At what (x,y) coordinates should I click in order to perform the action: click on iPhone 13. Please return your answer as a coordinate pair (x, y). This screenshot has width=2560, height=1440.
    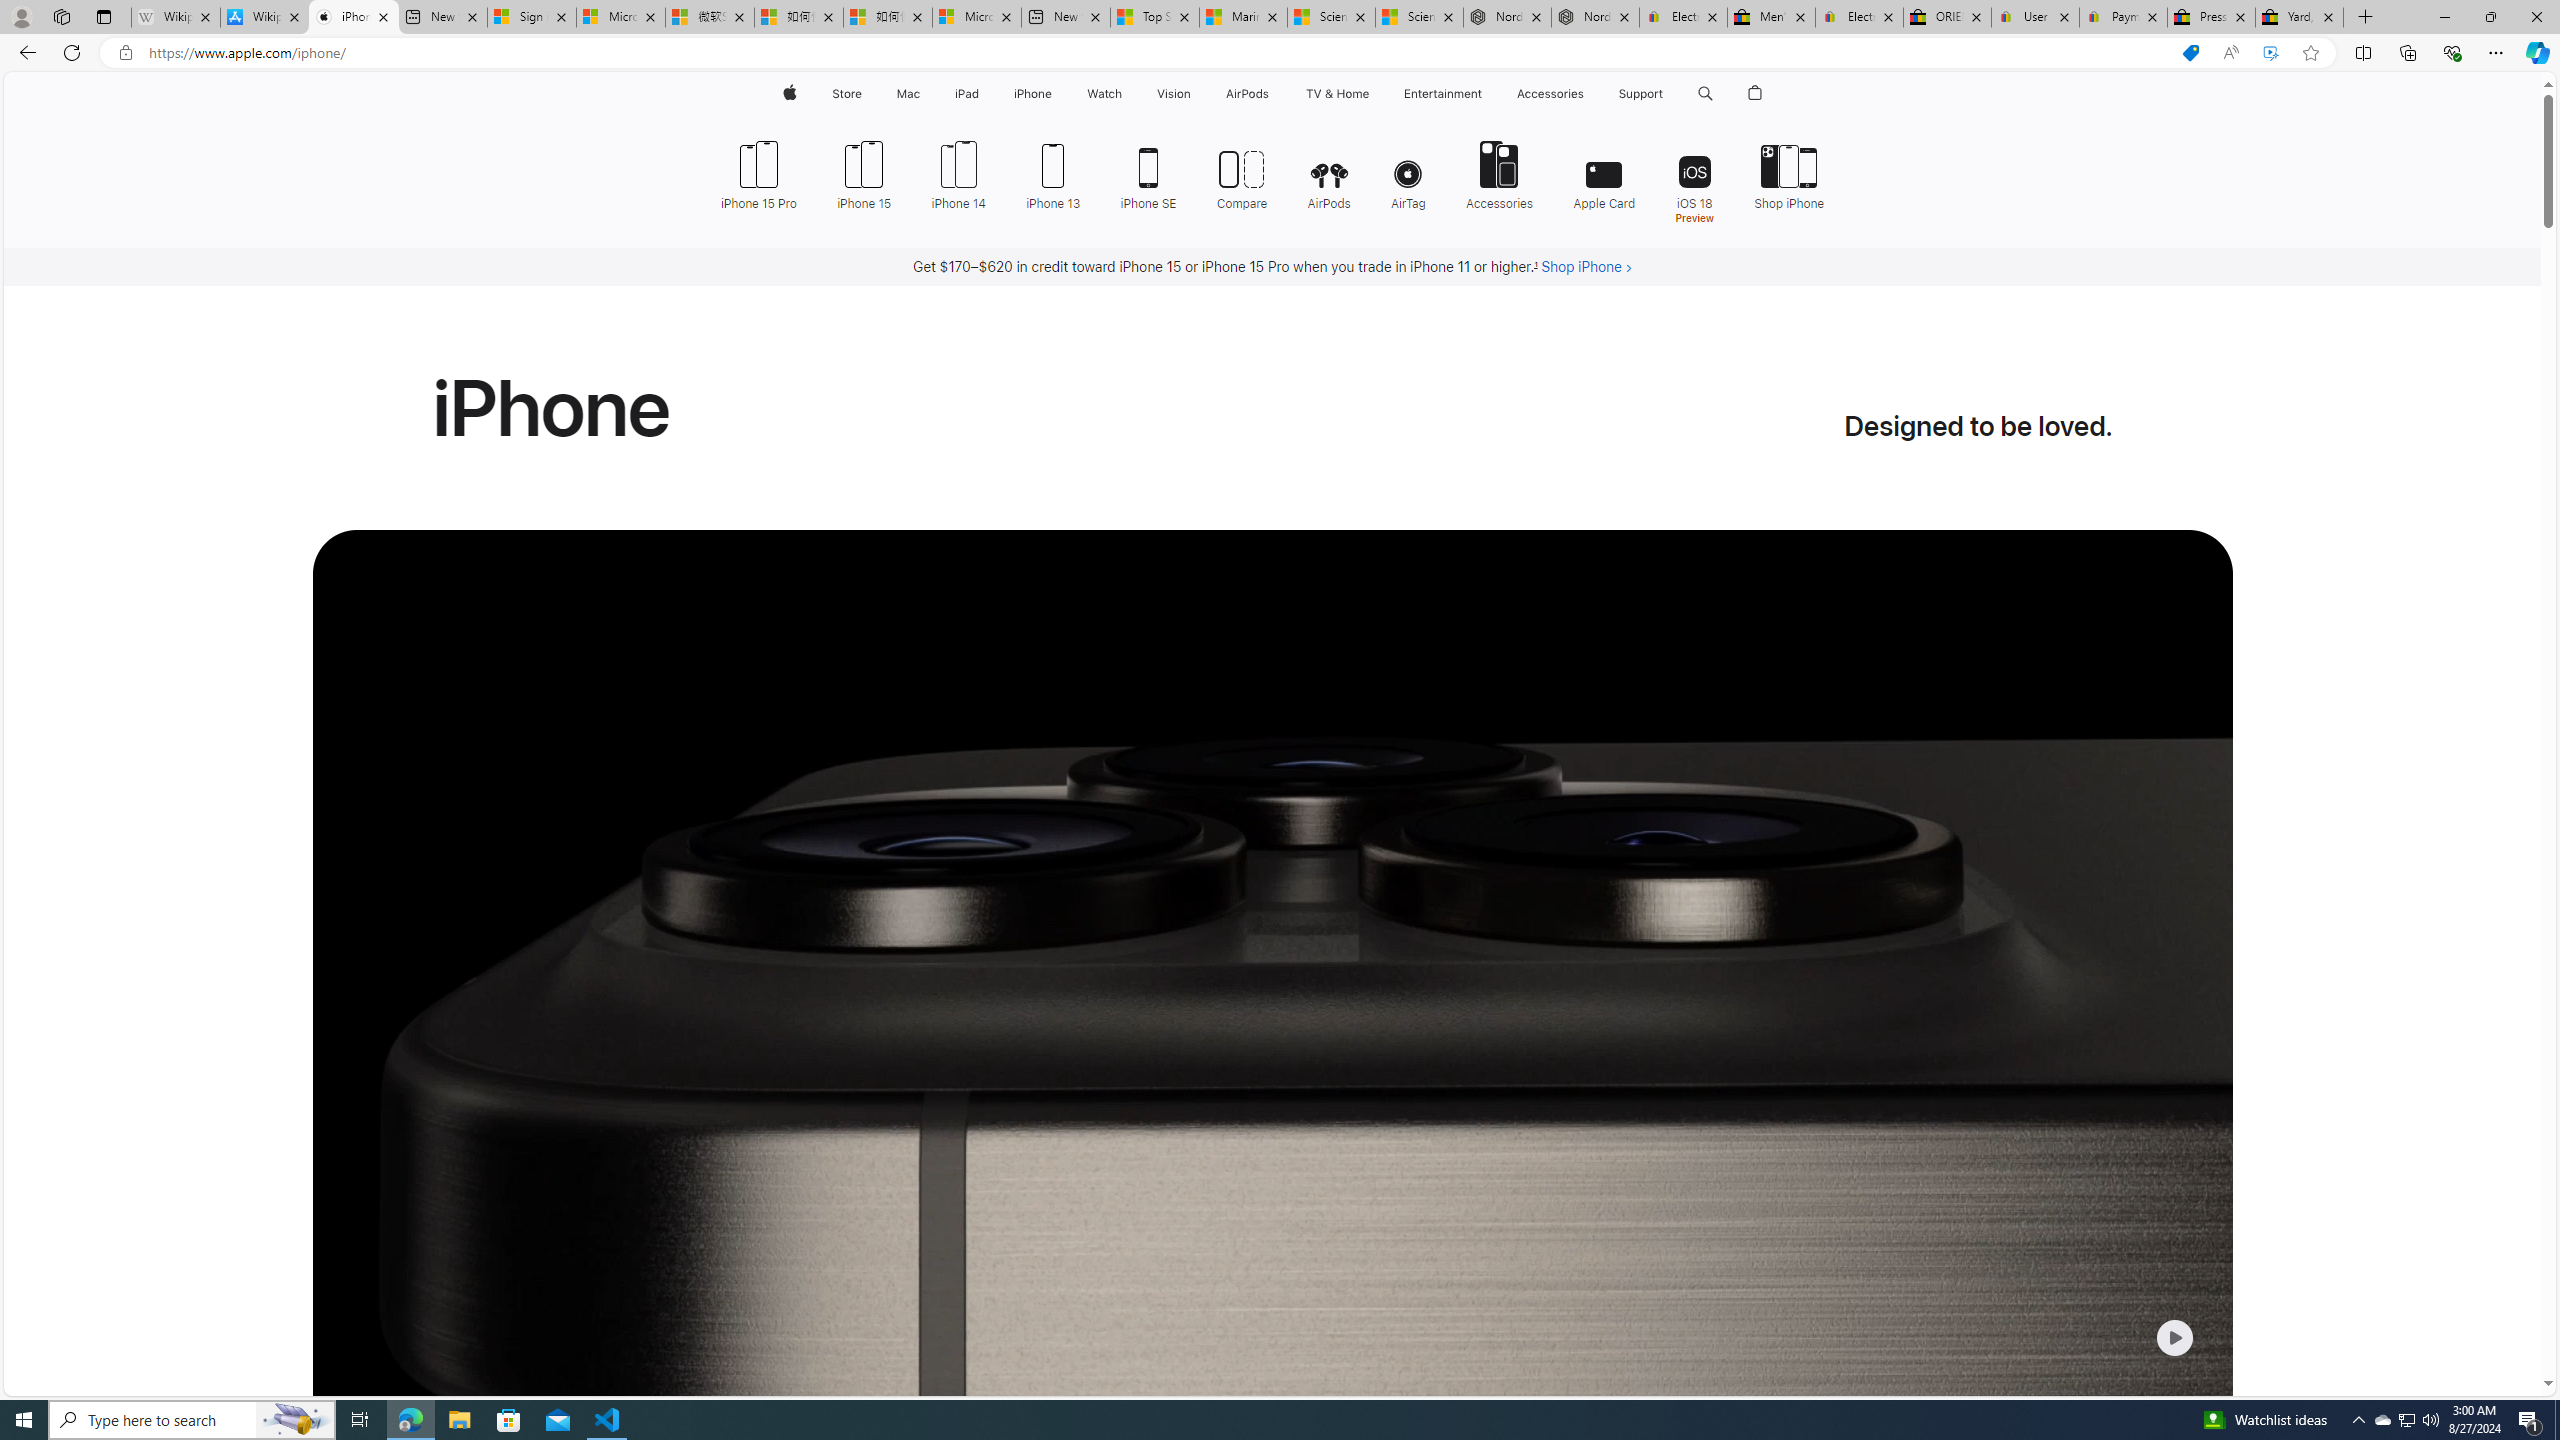
    Looking at the image, I should click on (1053, 173).